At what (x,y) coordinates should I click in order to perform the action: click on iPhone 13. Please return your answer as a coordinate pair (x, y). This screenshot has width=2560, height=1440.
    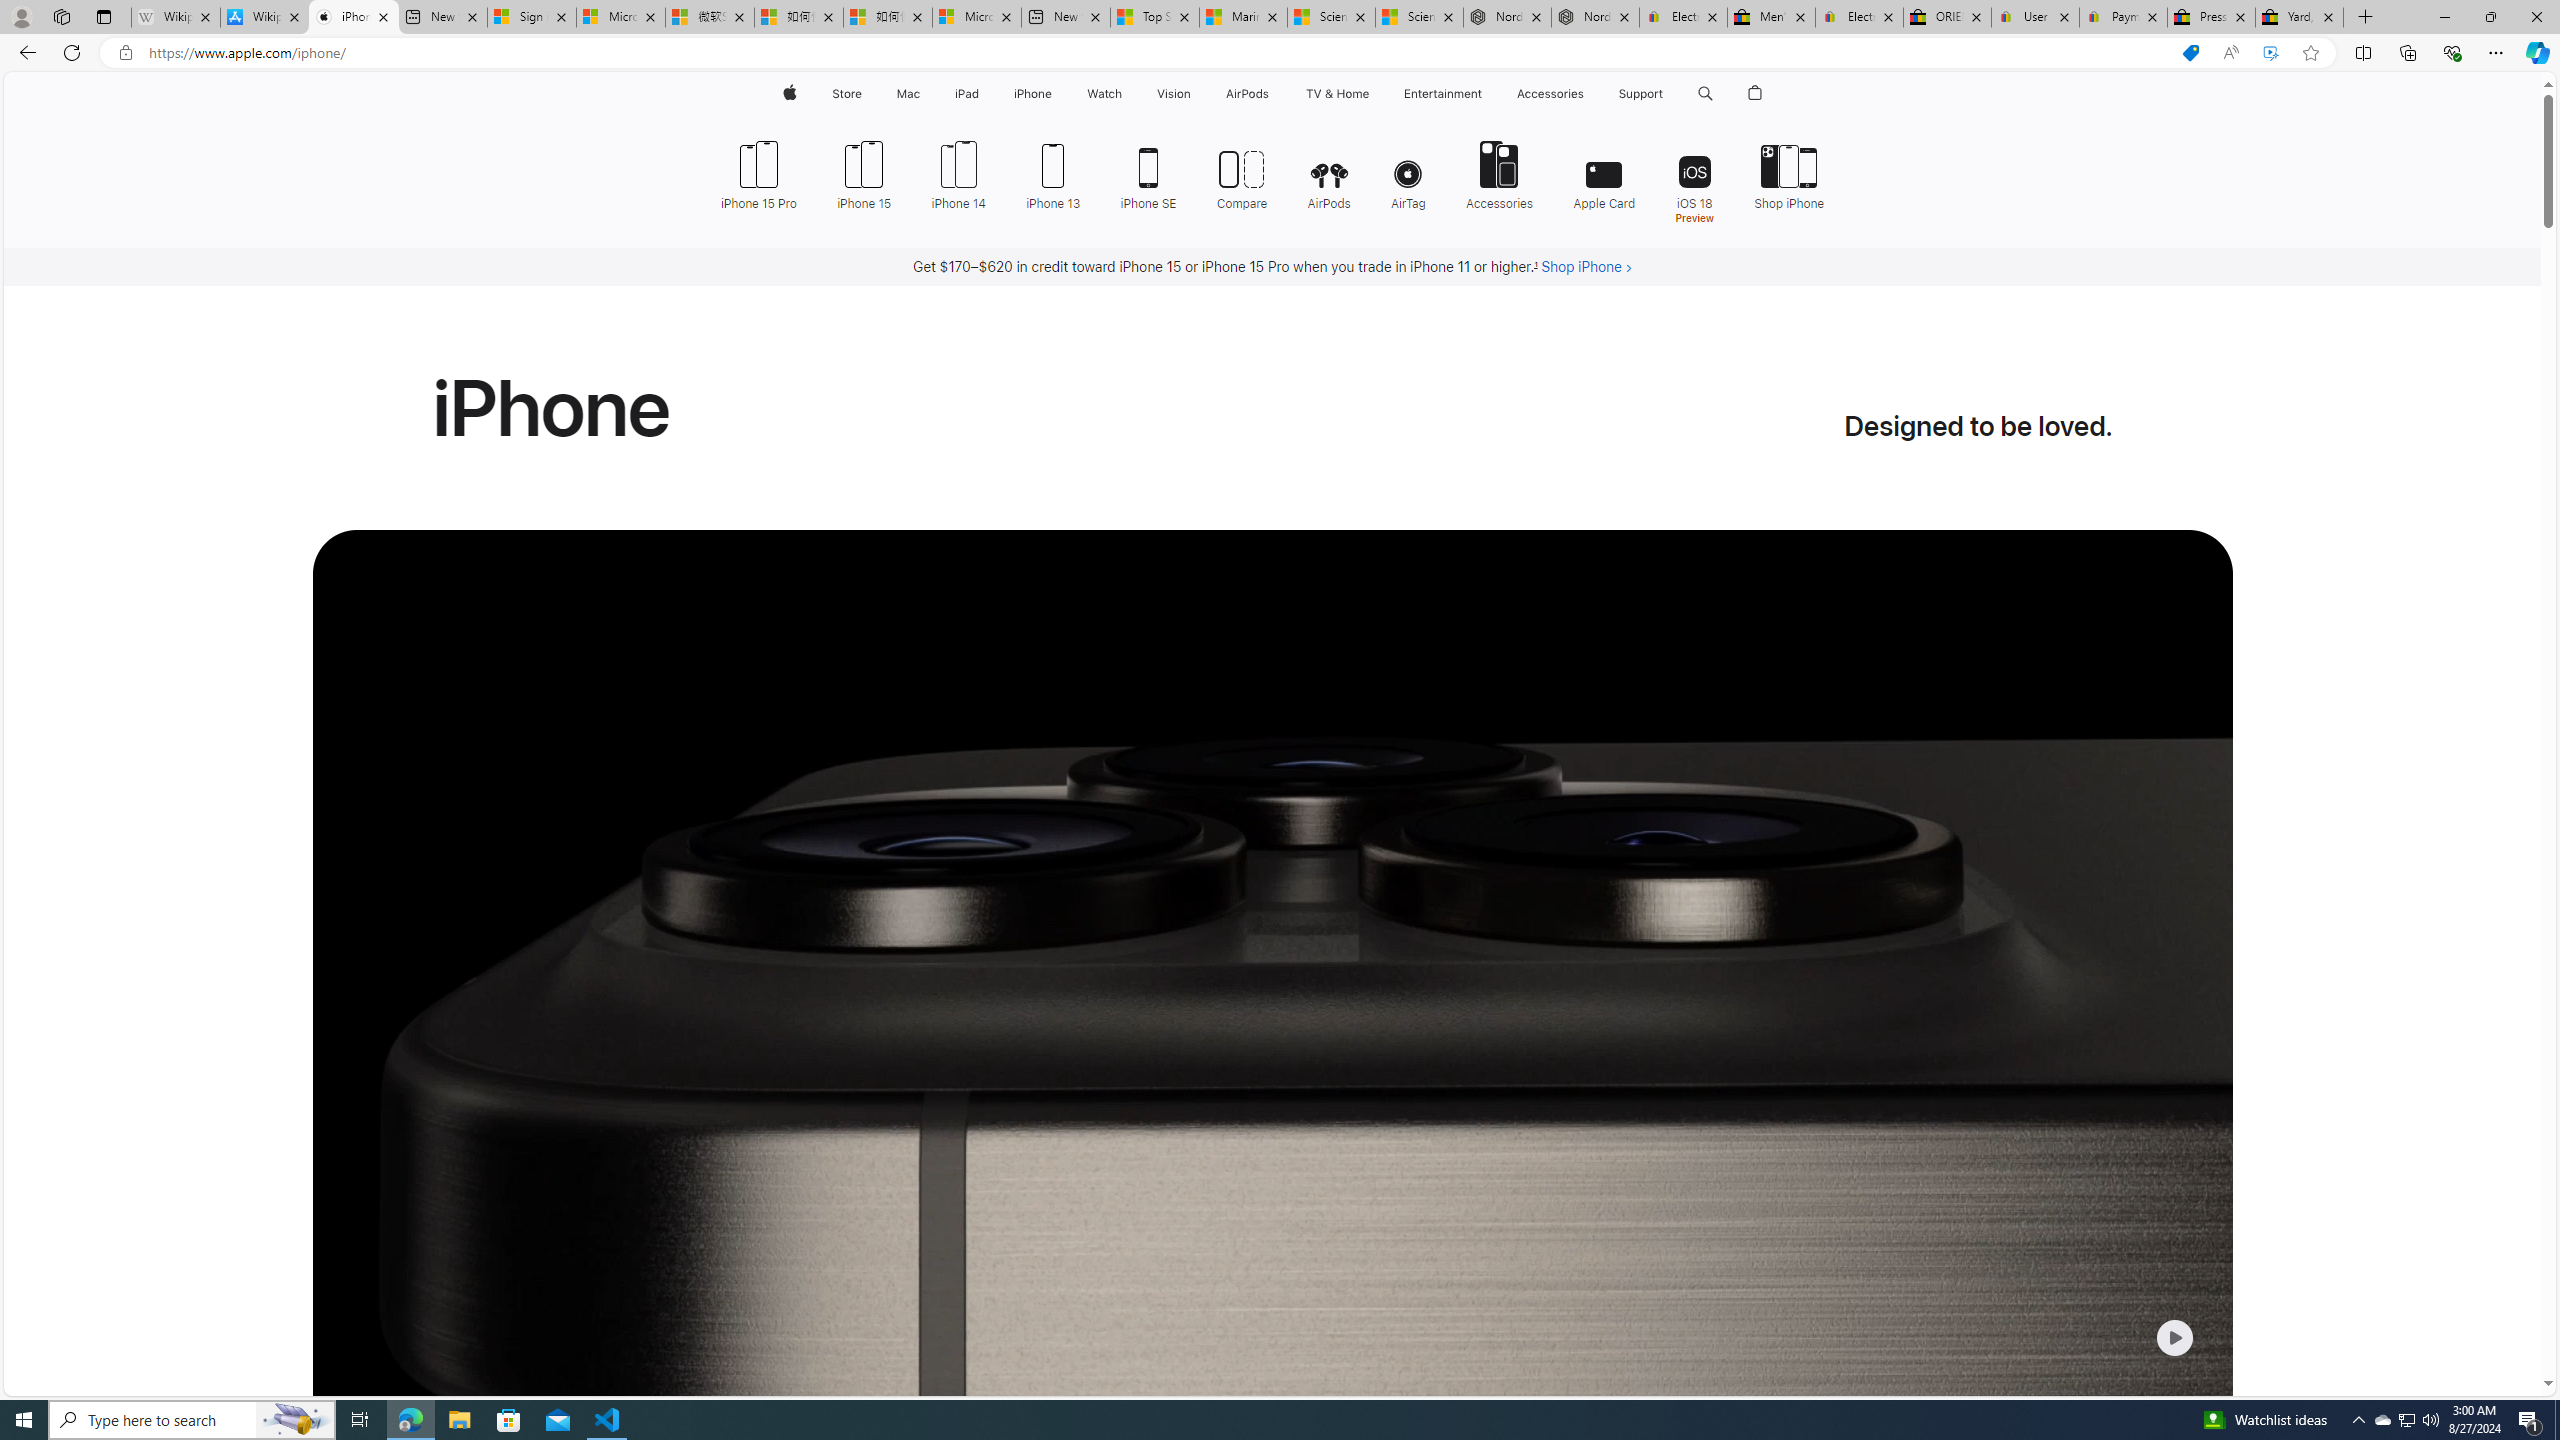
    Looking at the image, I should click on (1053, 173).